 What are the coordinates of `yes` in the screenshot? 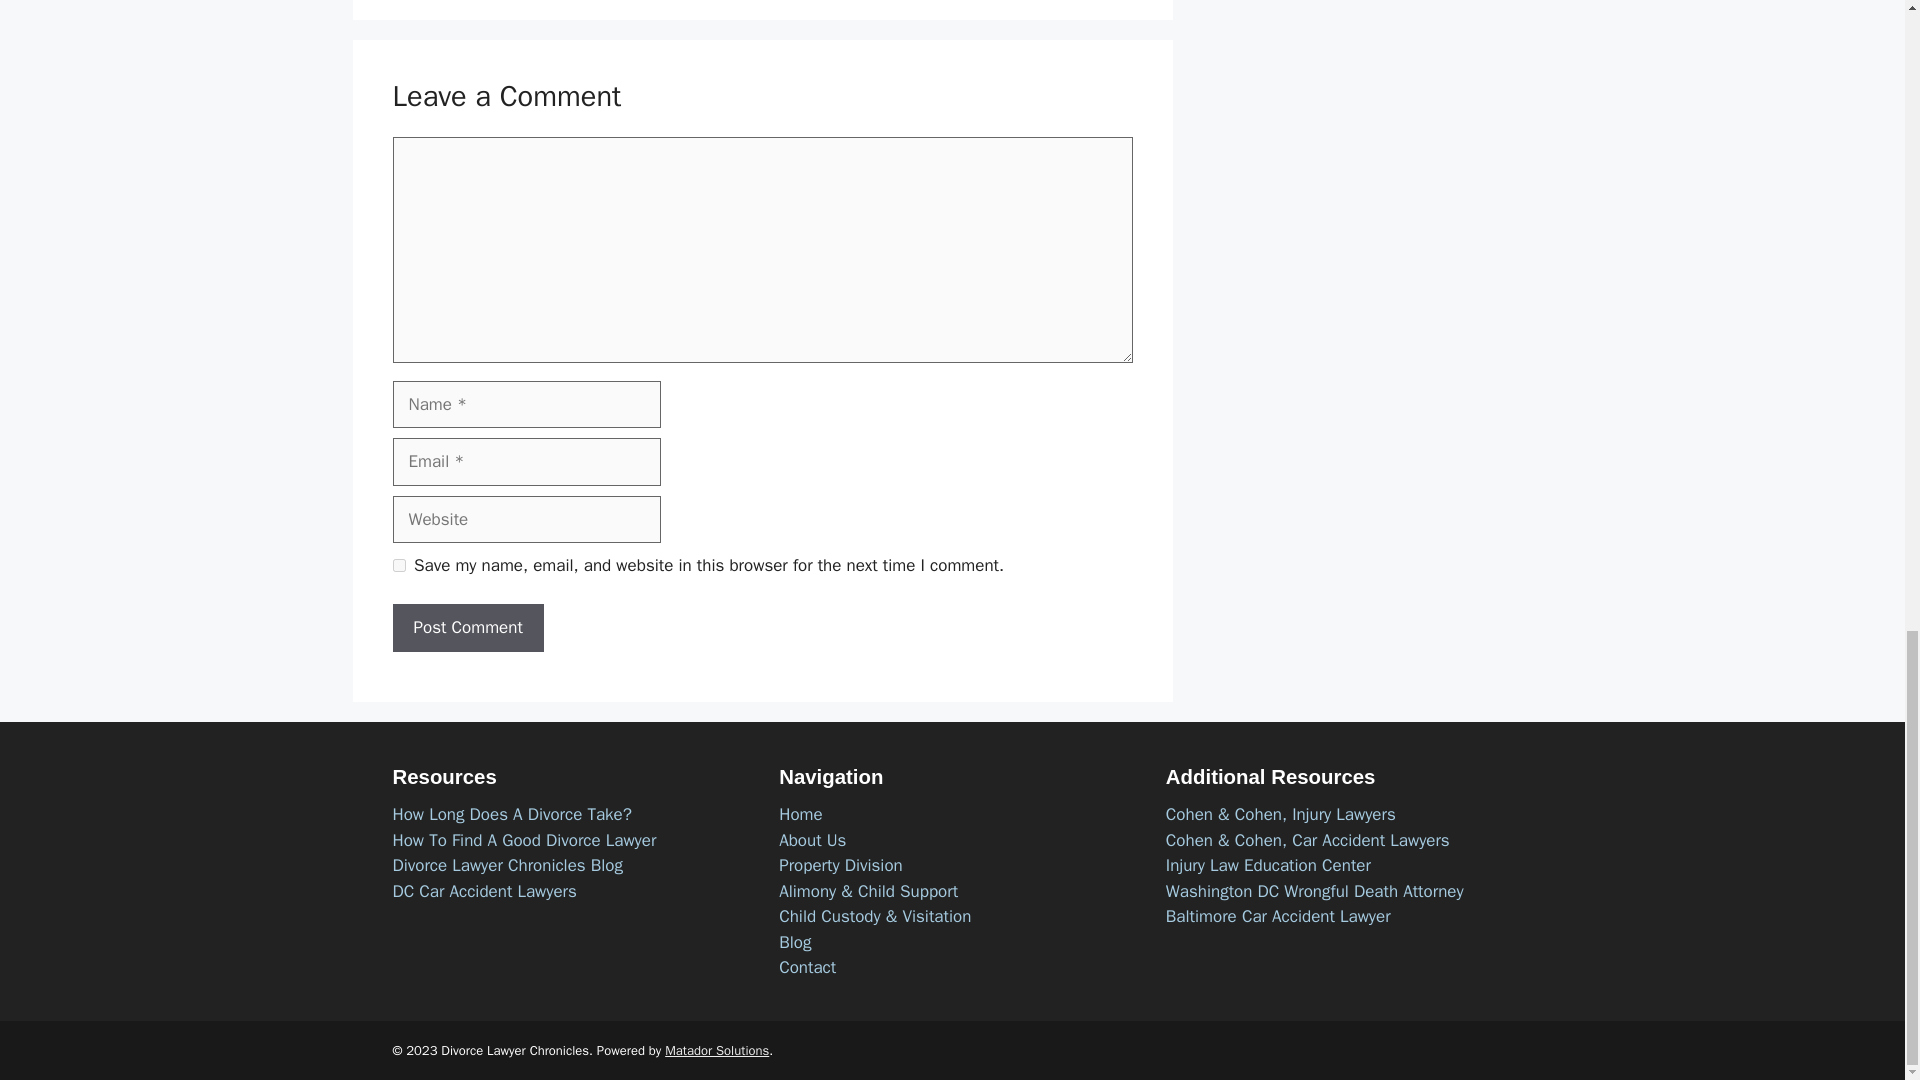 It's located at (398, 566).